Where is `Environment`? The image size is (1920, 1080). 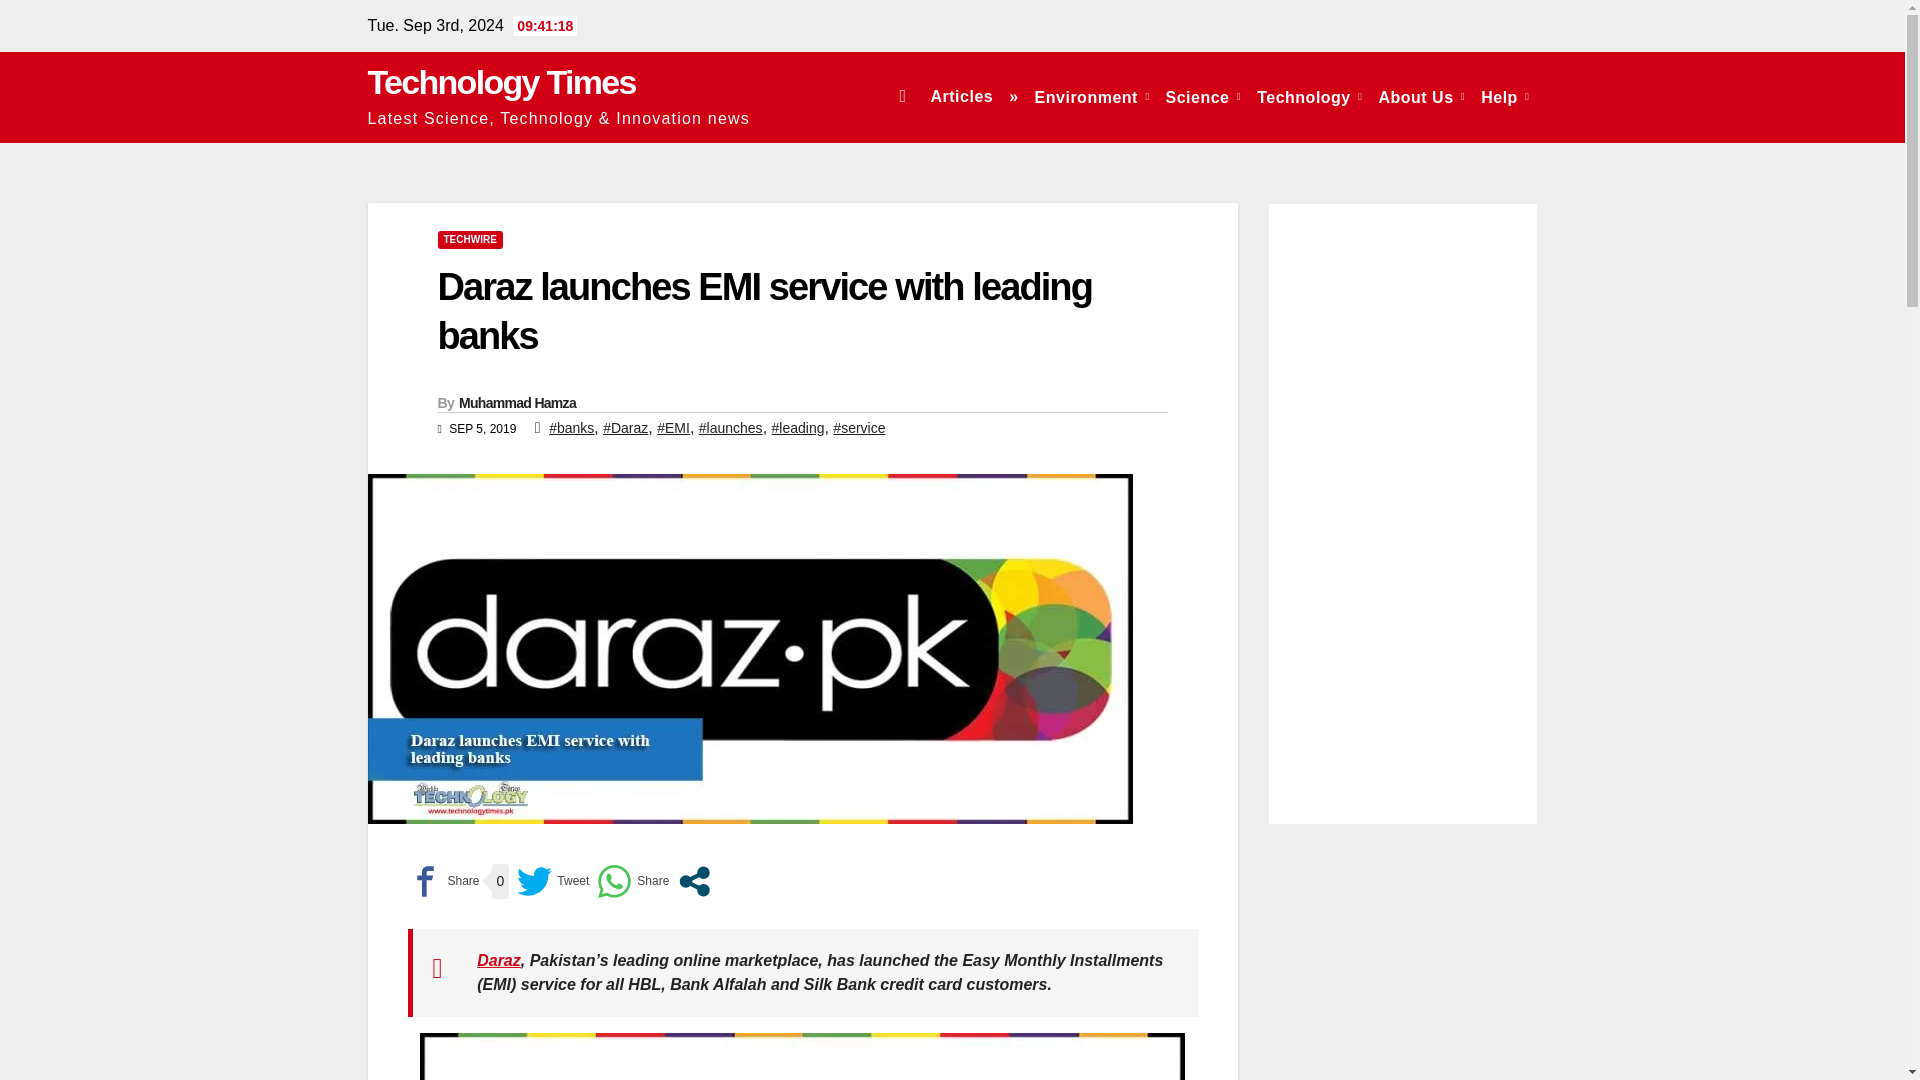 Environment is located at coordinates (1092, 96).